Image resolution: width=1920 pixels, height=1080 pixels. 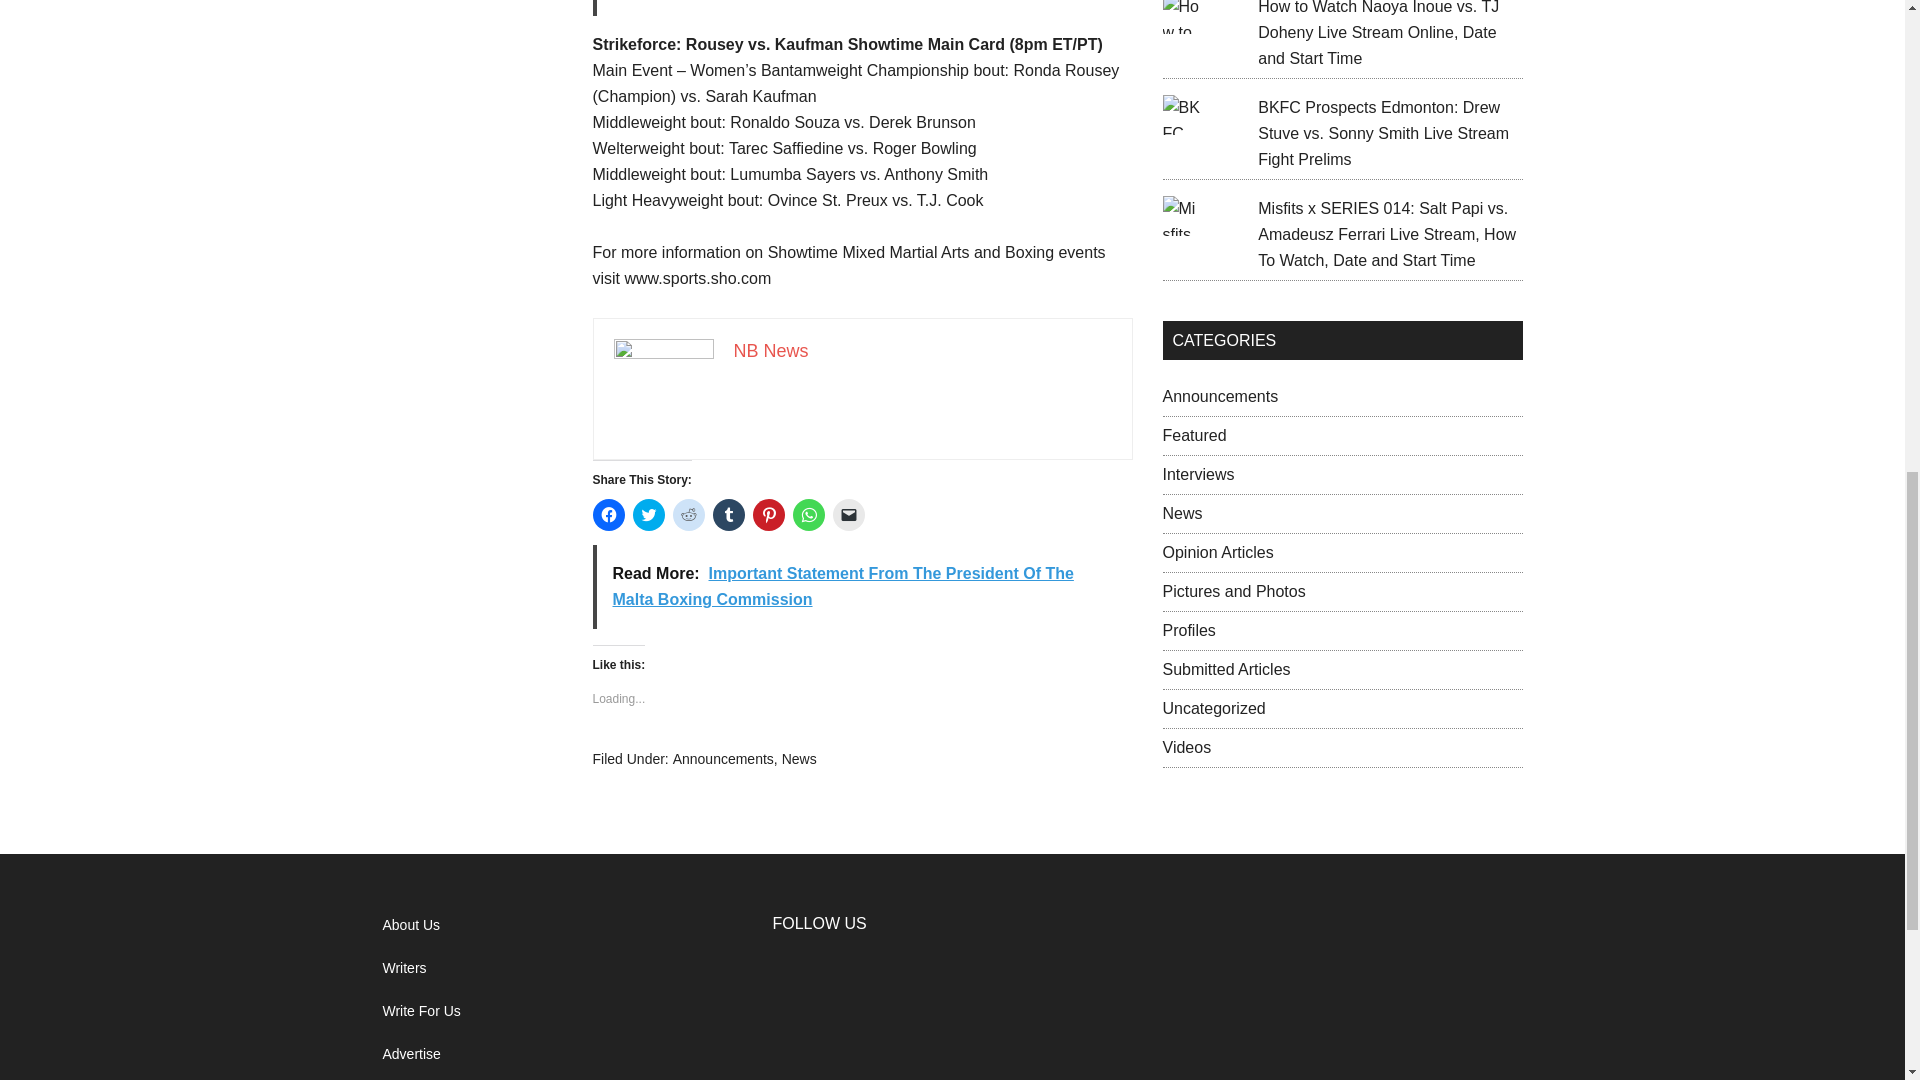 I want to click on News, so click(x=799, y=758).